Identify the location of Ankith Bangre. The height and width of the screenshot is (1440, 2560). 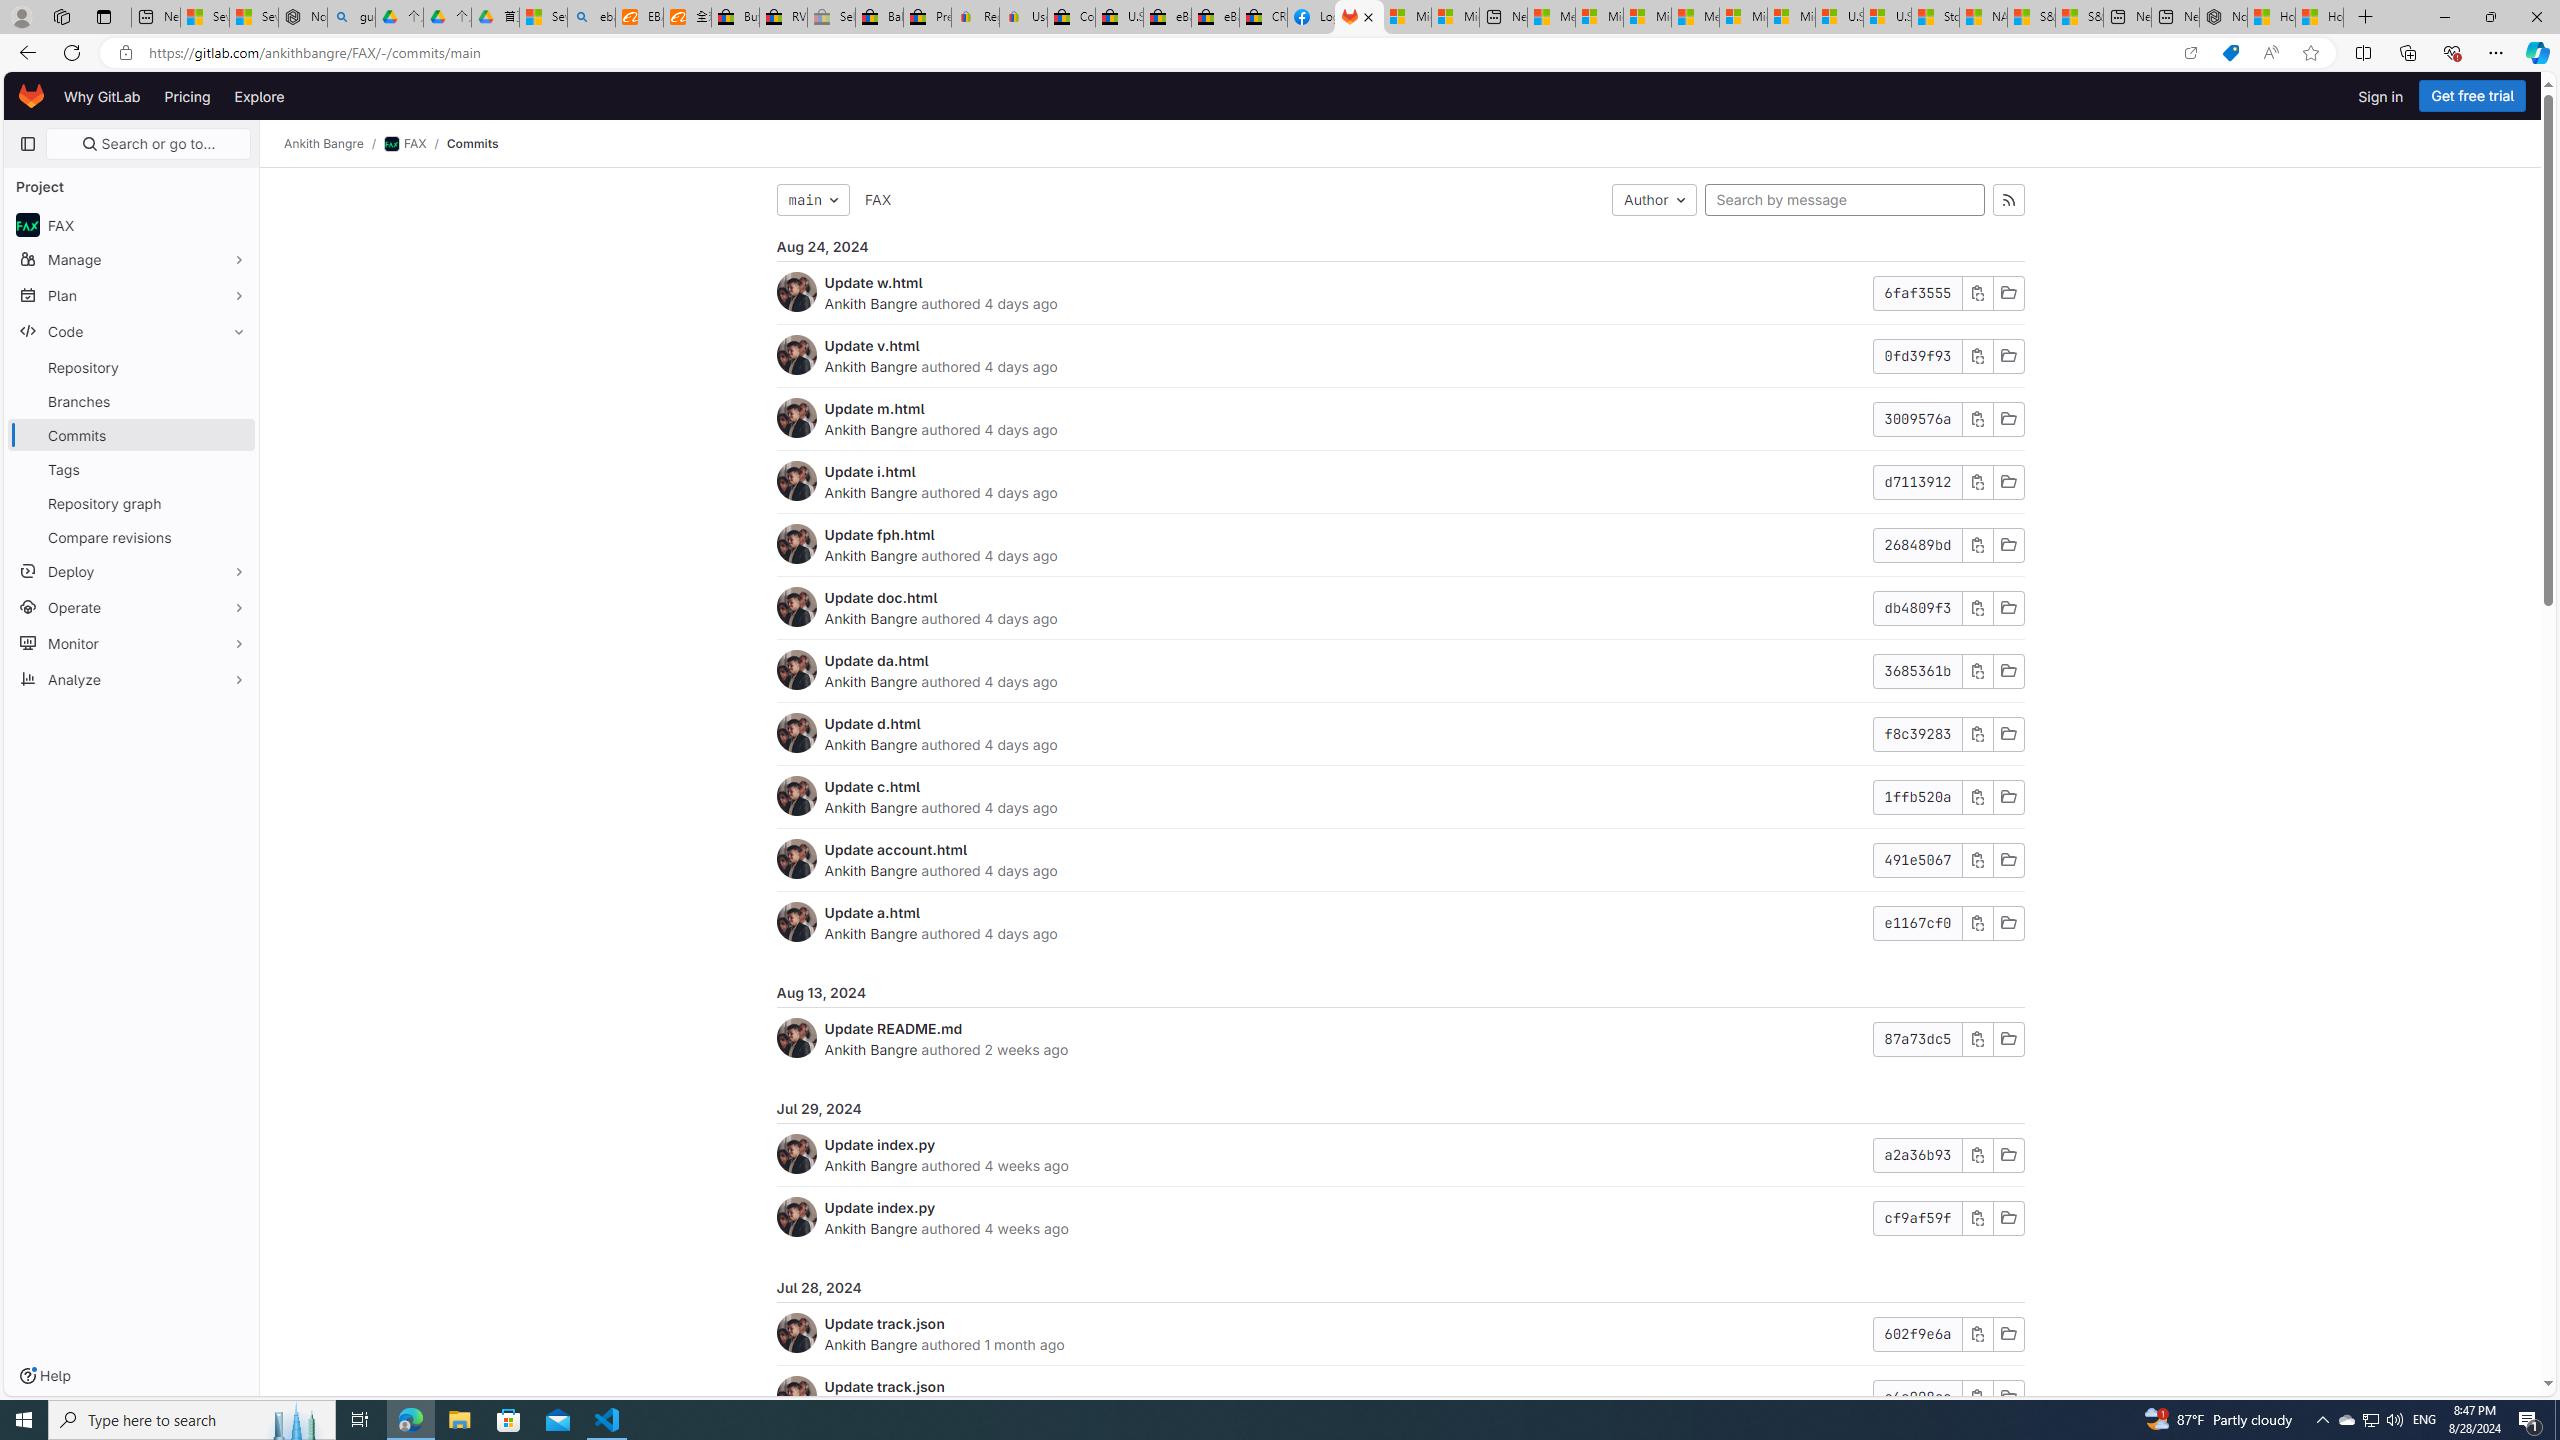
(872, 1344).